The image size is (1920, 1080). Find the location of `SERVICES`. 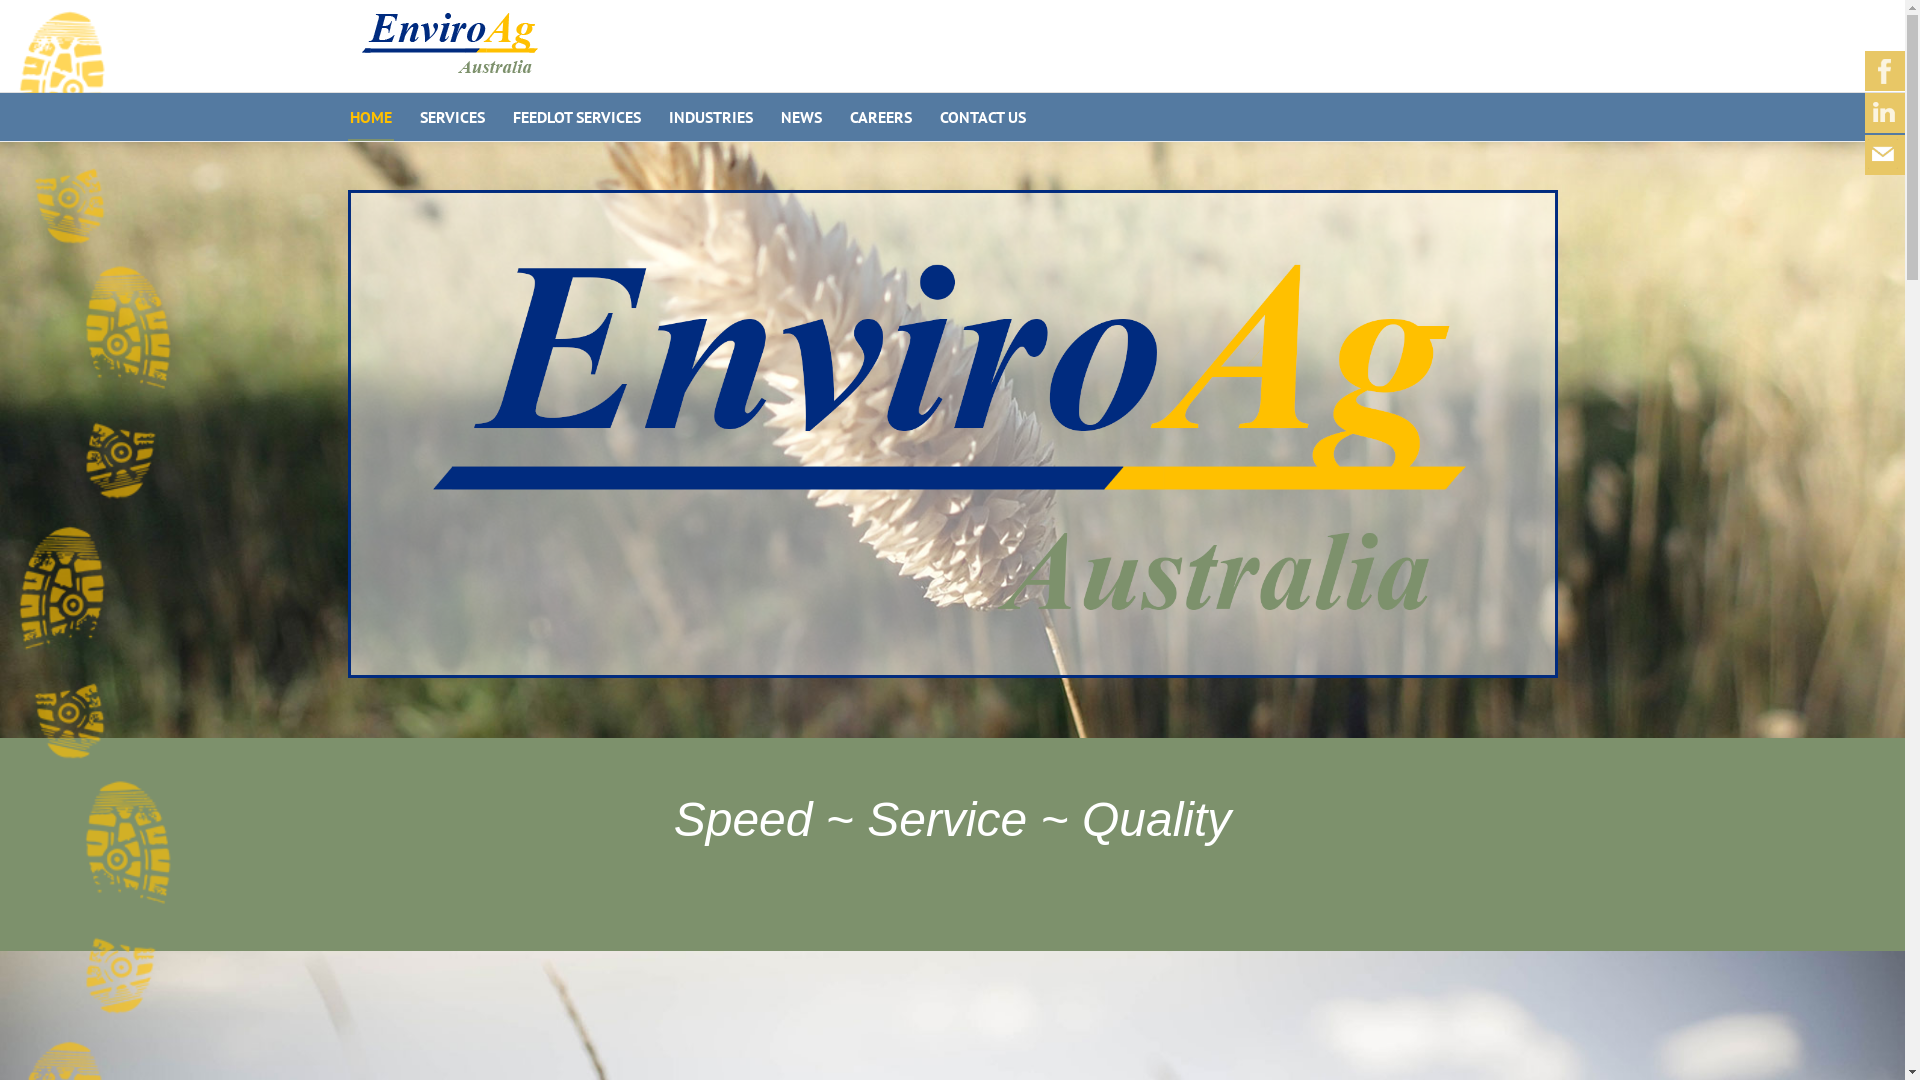

SERVICES is located at coordinates (452, 117).